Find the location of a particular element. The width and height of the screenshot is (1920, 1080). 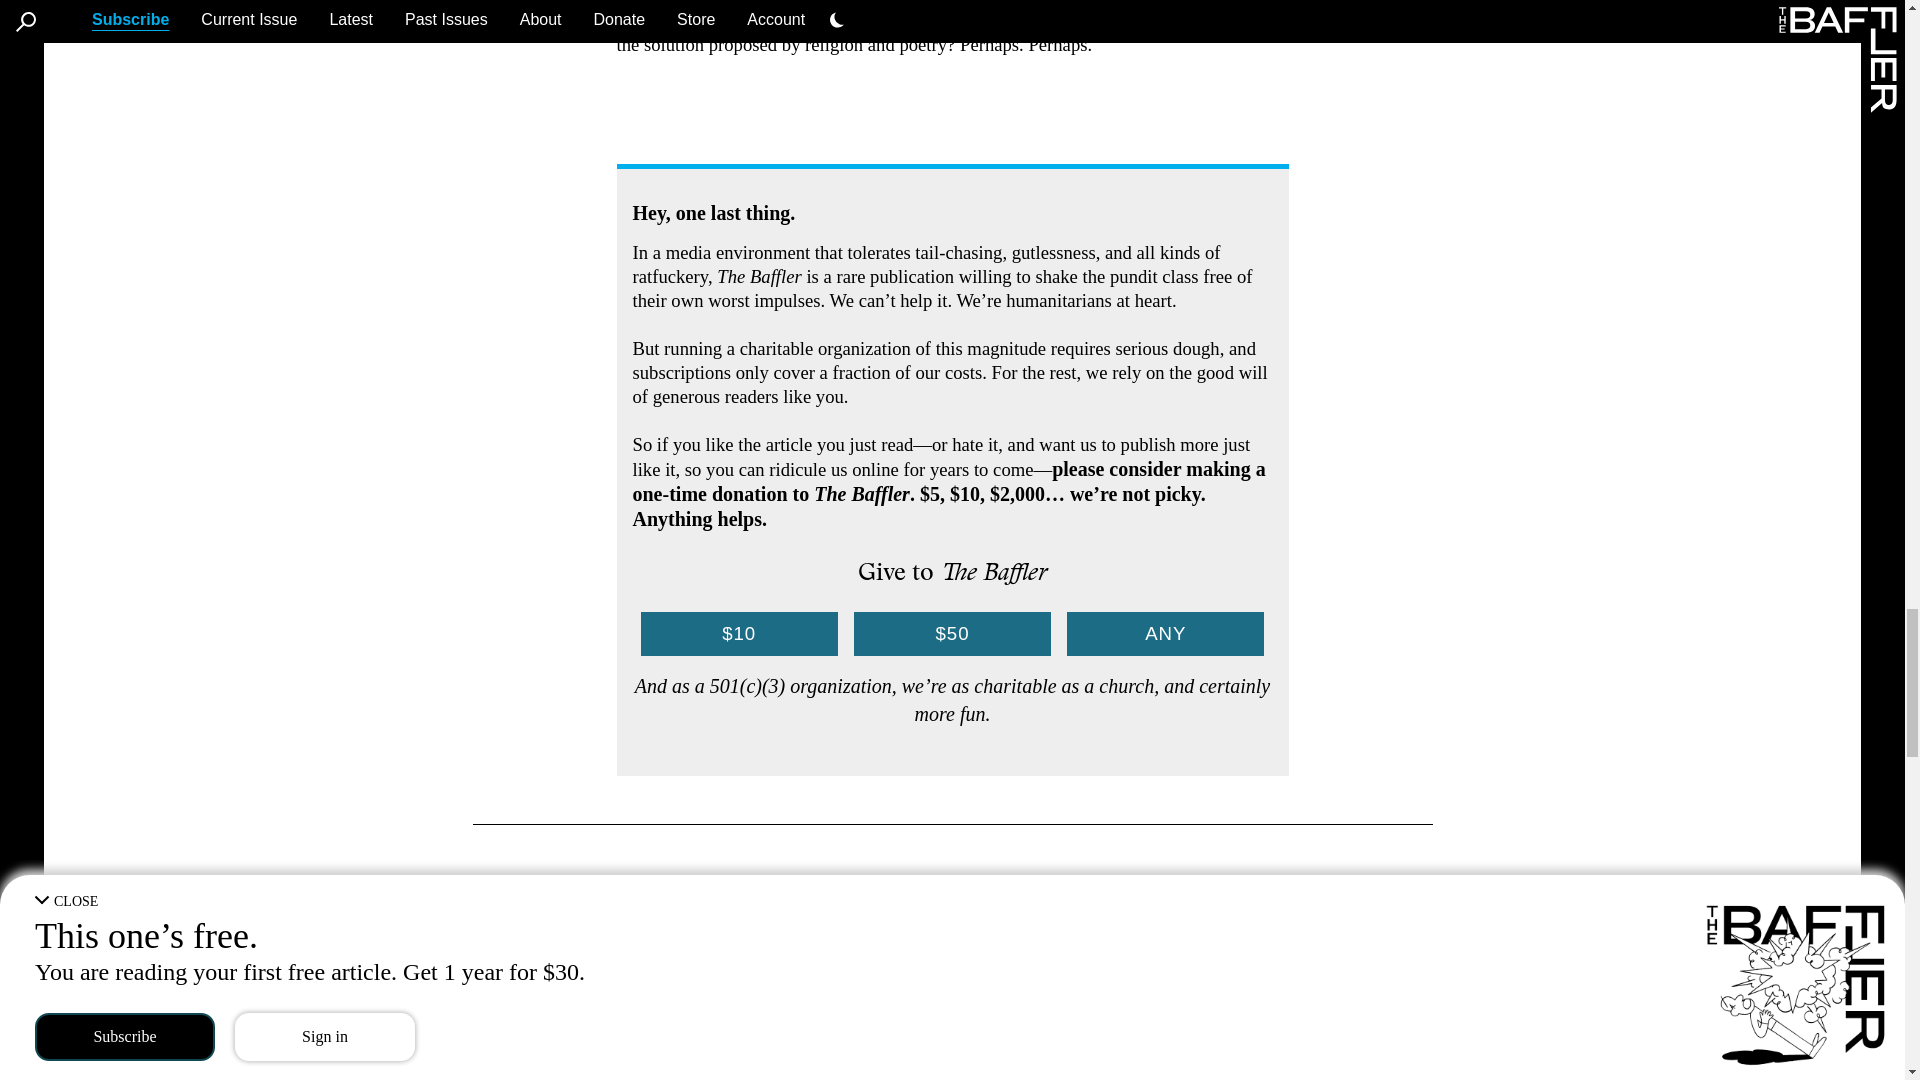

Subscribe is located at coordinates (951, 1068).